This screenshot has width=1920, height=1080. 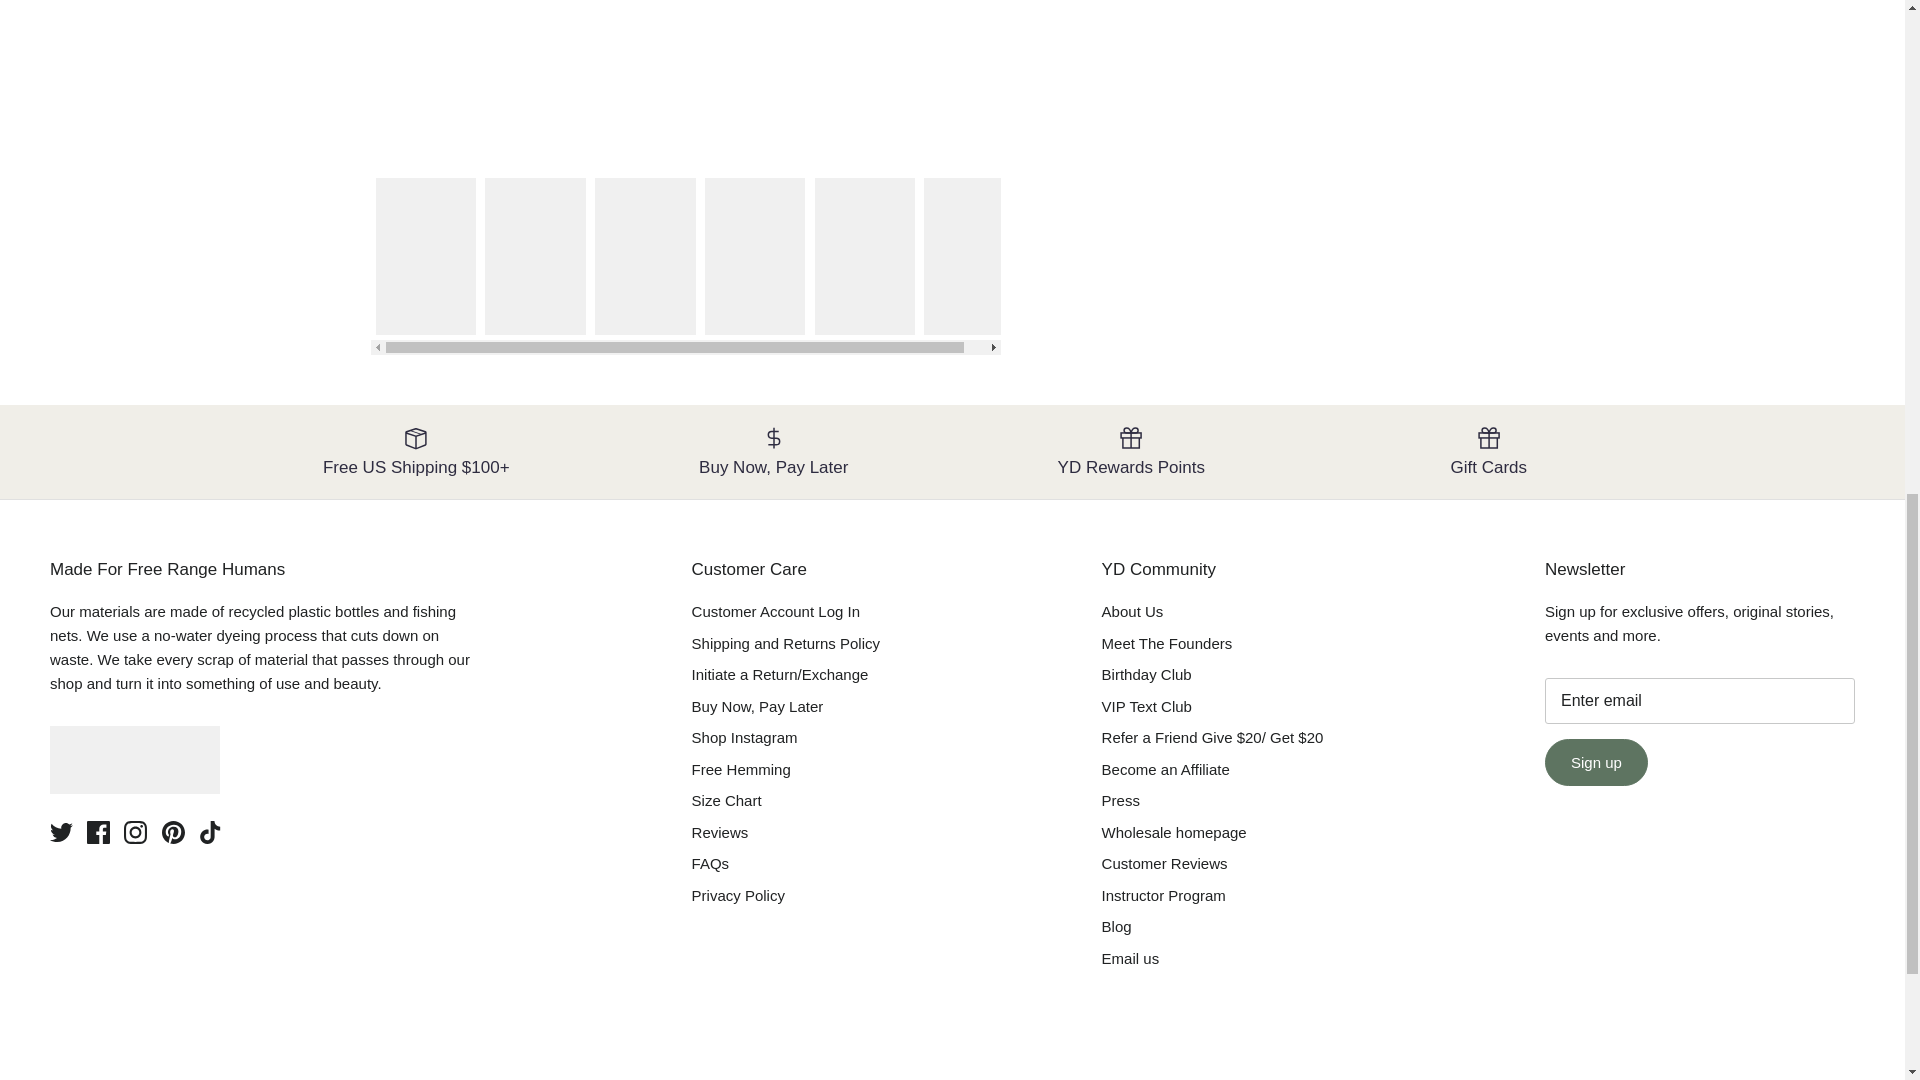 I want to click on Twitter, so click(x=60, y=832).